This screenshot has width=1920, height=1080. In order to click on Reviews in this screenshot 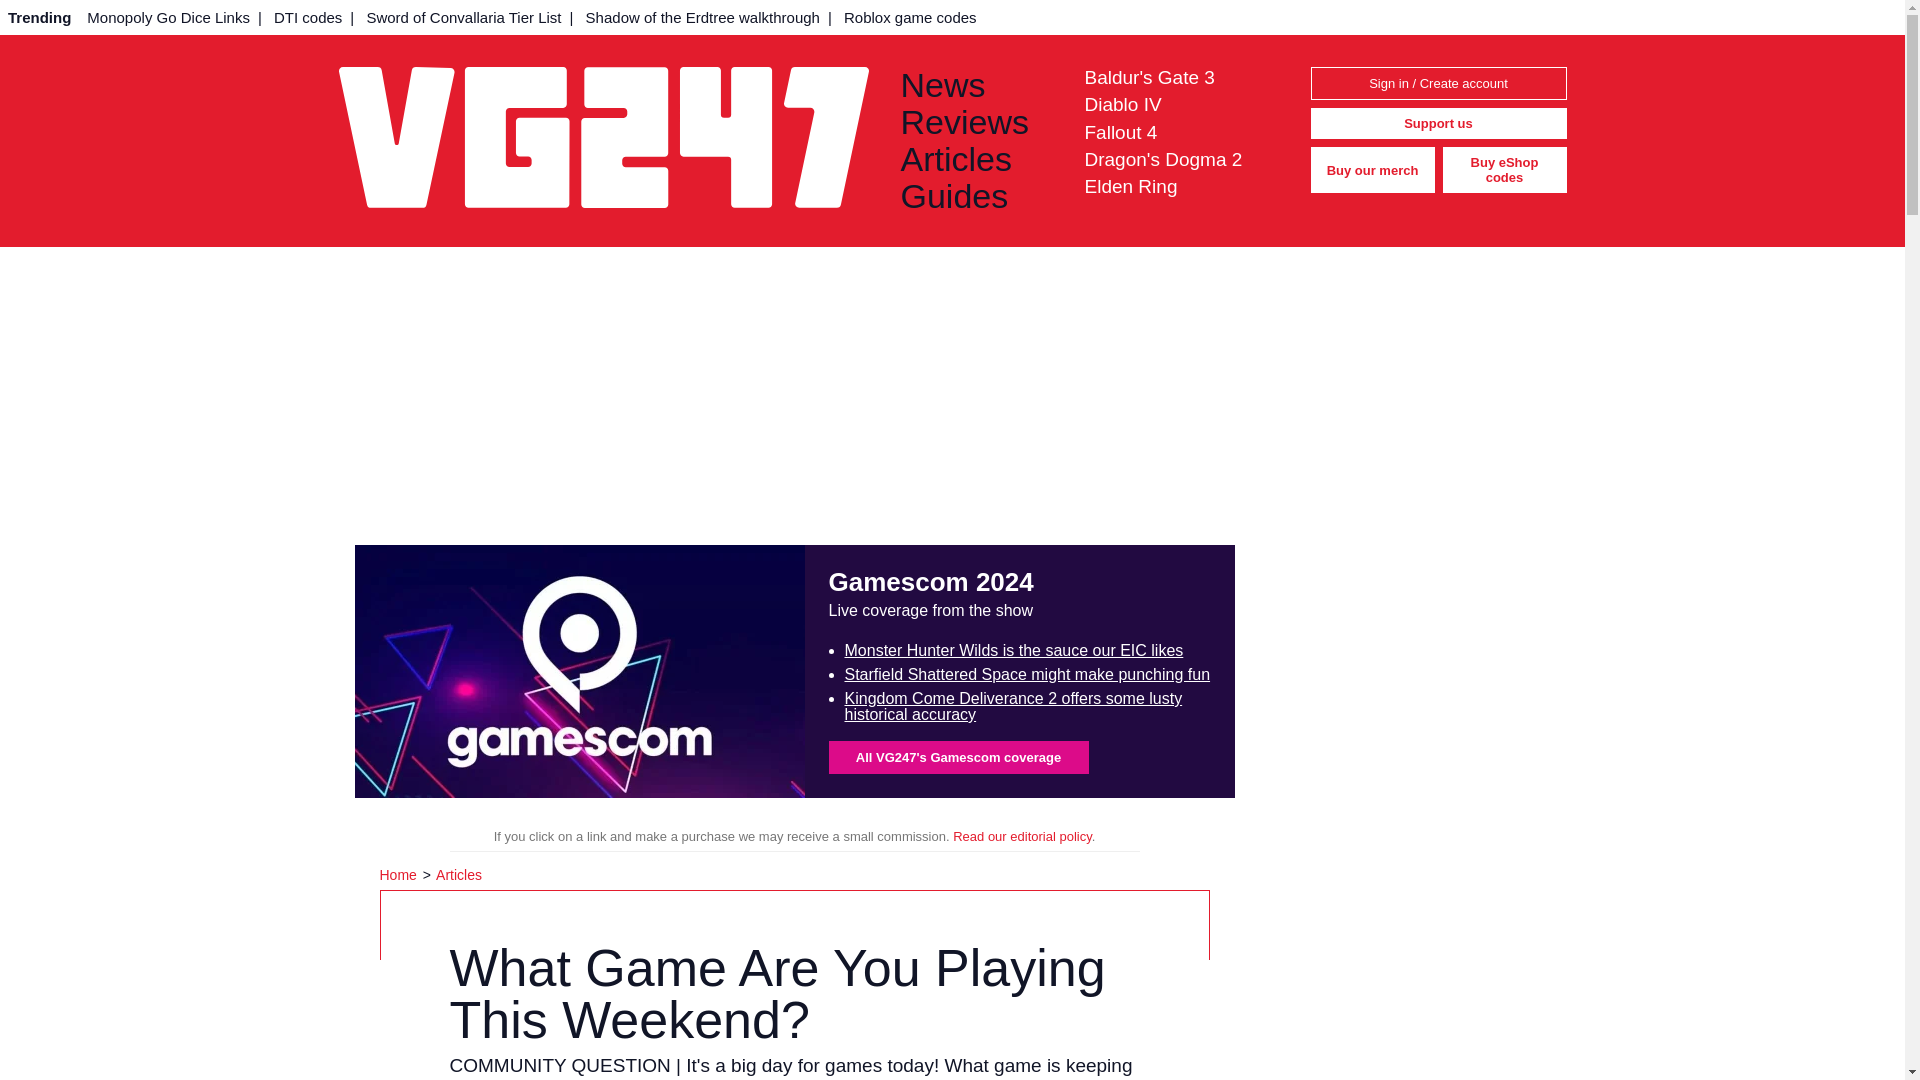, I will do `click(976, 122)`.